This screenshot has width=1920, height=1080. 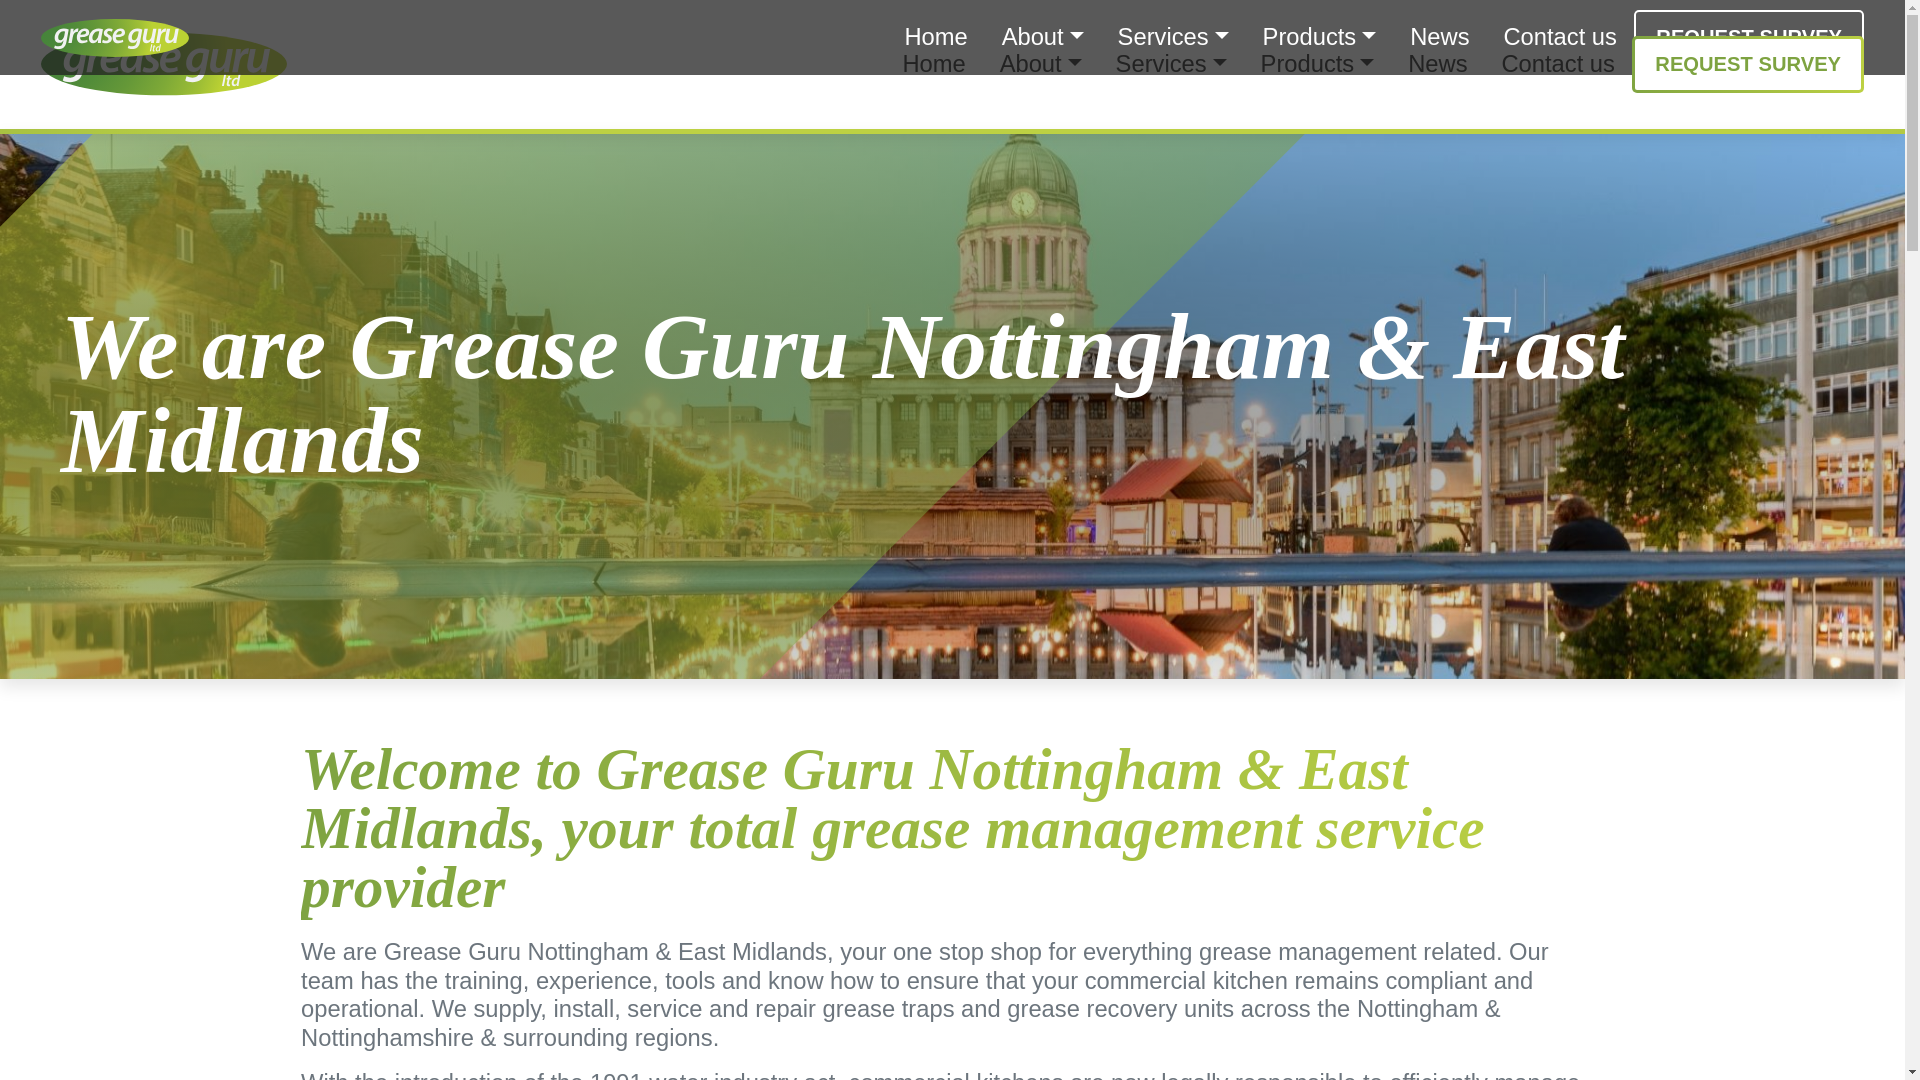 What do you see at coordinates (1436, 64) in the screenshot?
I see `News` at bounding box center [1436, 64].